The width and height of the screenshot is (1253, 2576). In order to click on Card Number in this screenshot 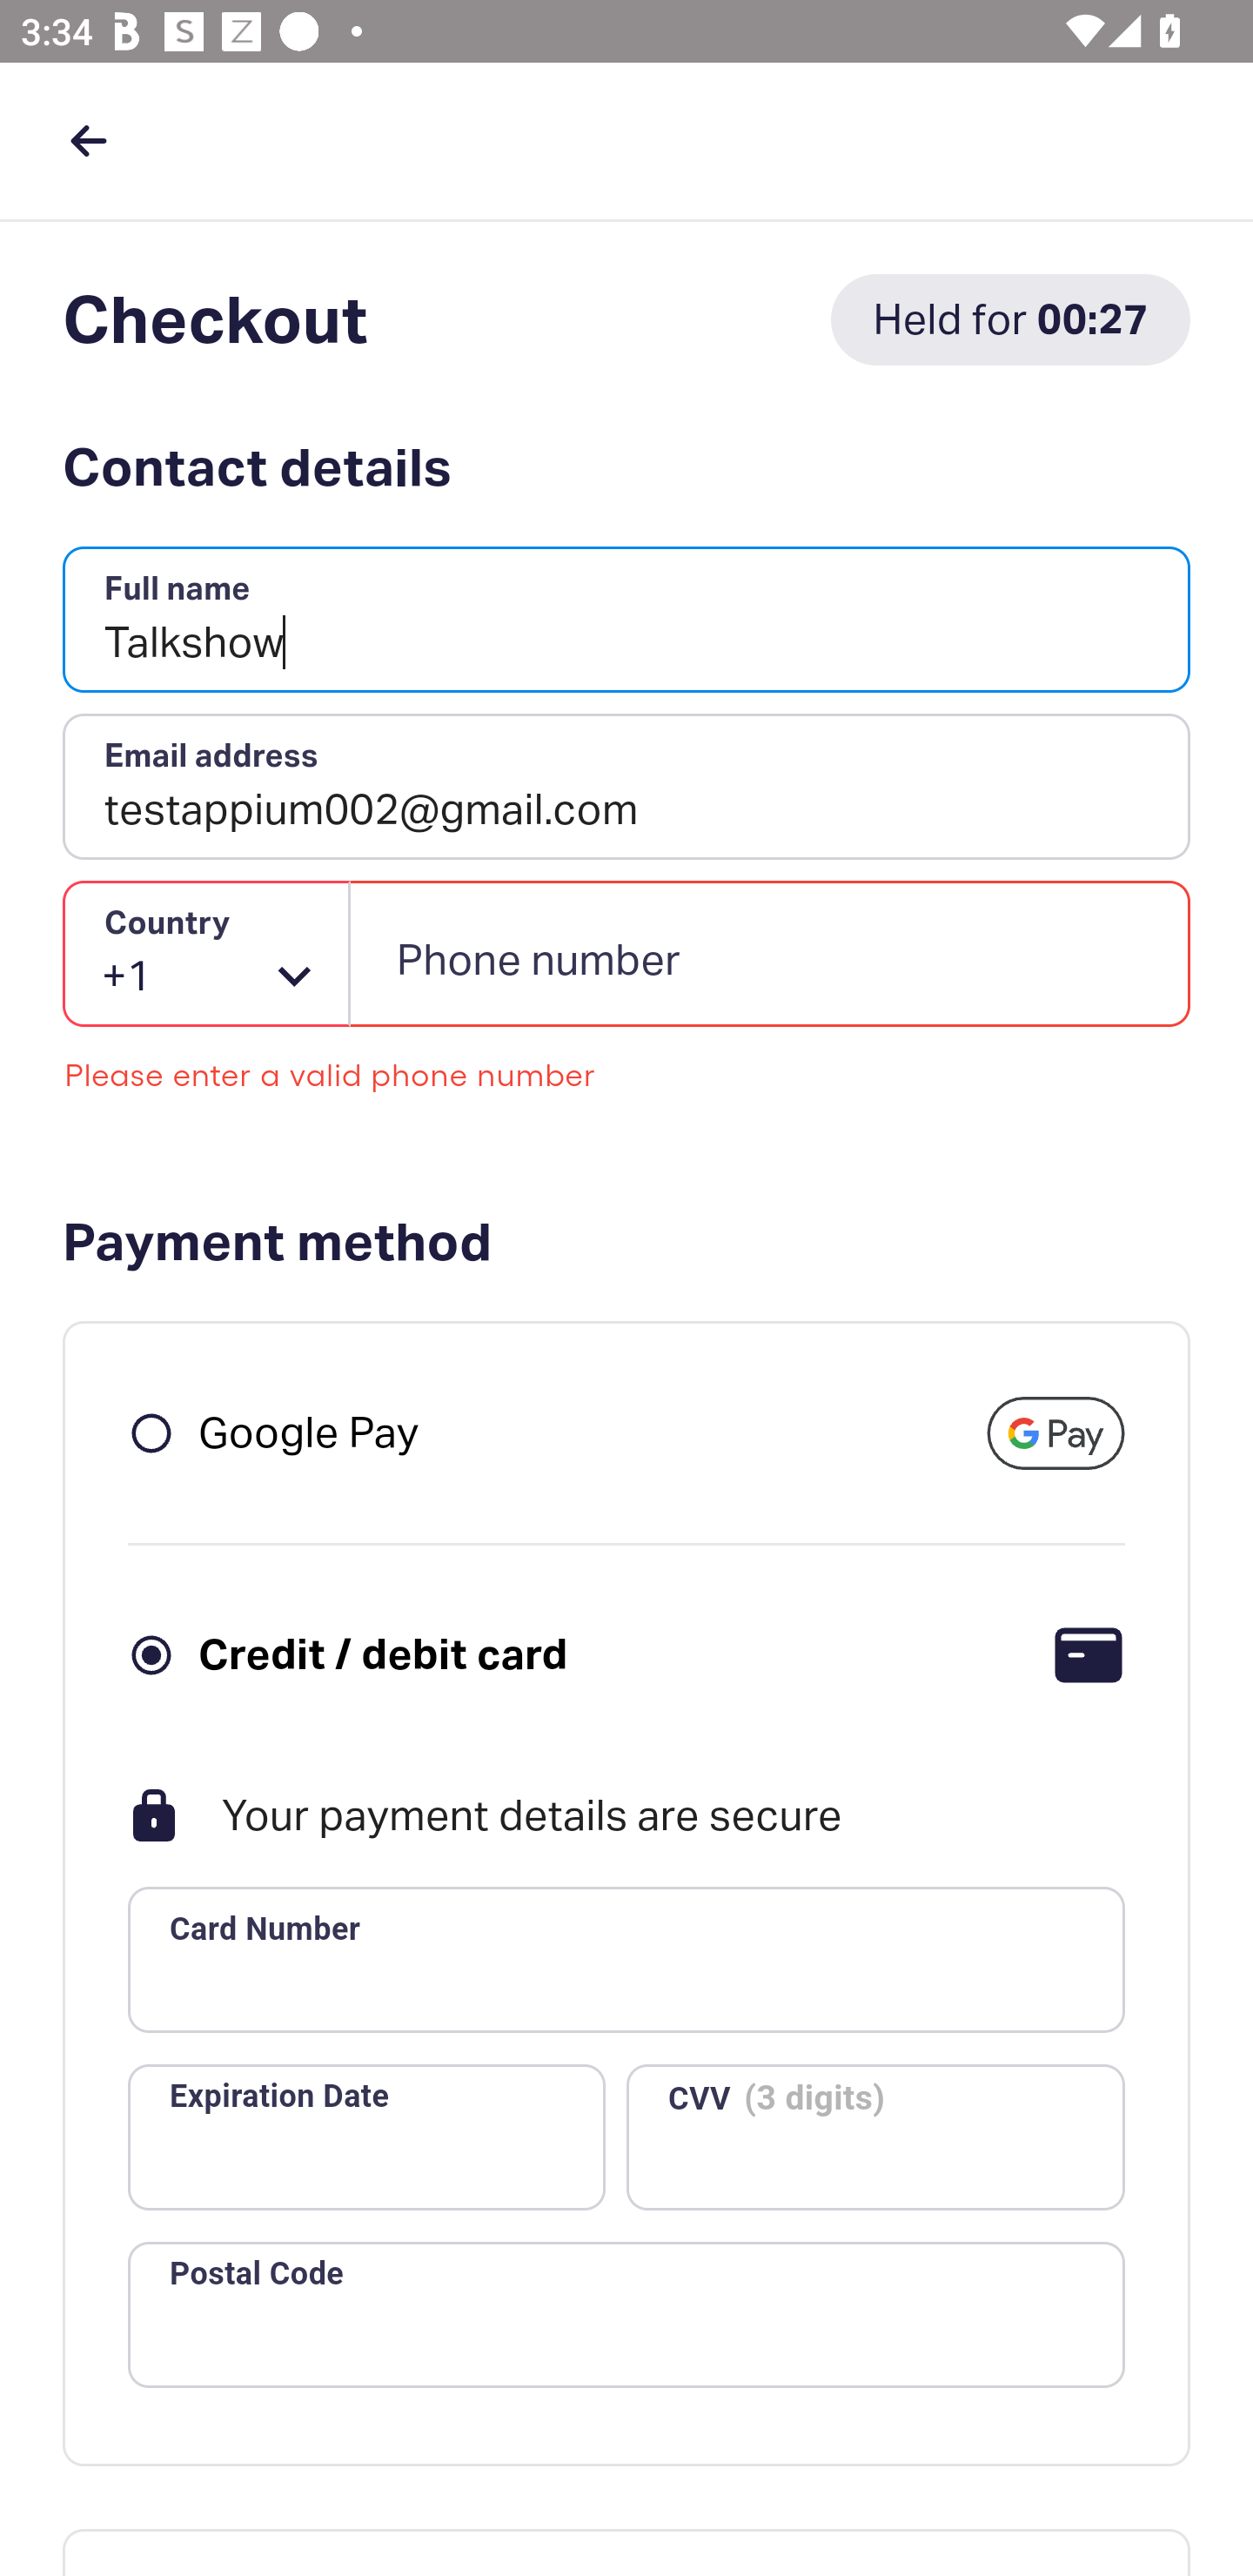, I will do `click(626, 1960)`.